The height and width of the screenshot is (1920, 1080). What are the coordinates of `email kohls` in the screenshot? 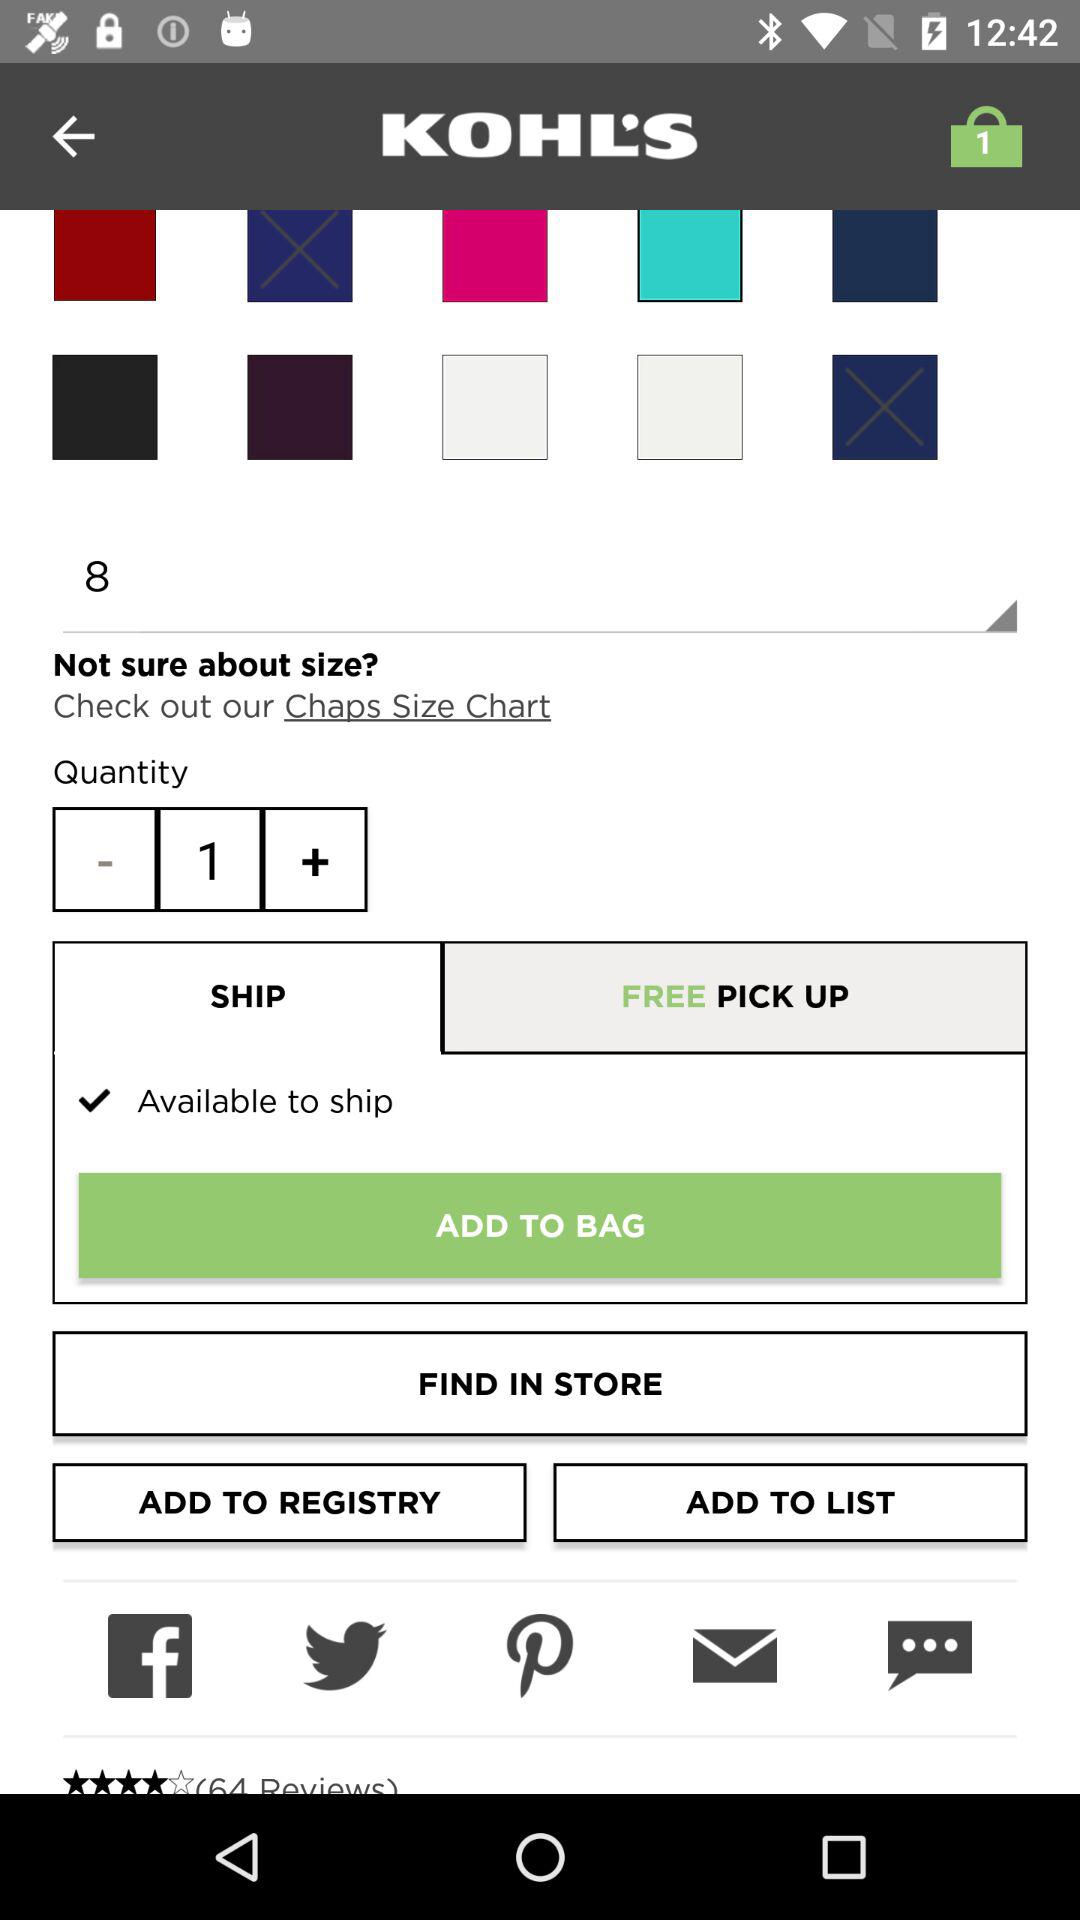 It's located at (734, 1656).